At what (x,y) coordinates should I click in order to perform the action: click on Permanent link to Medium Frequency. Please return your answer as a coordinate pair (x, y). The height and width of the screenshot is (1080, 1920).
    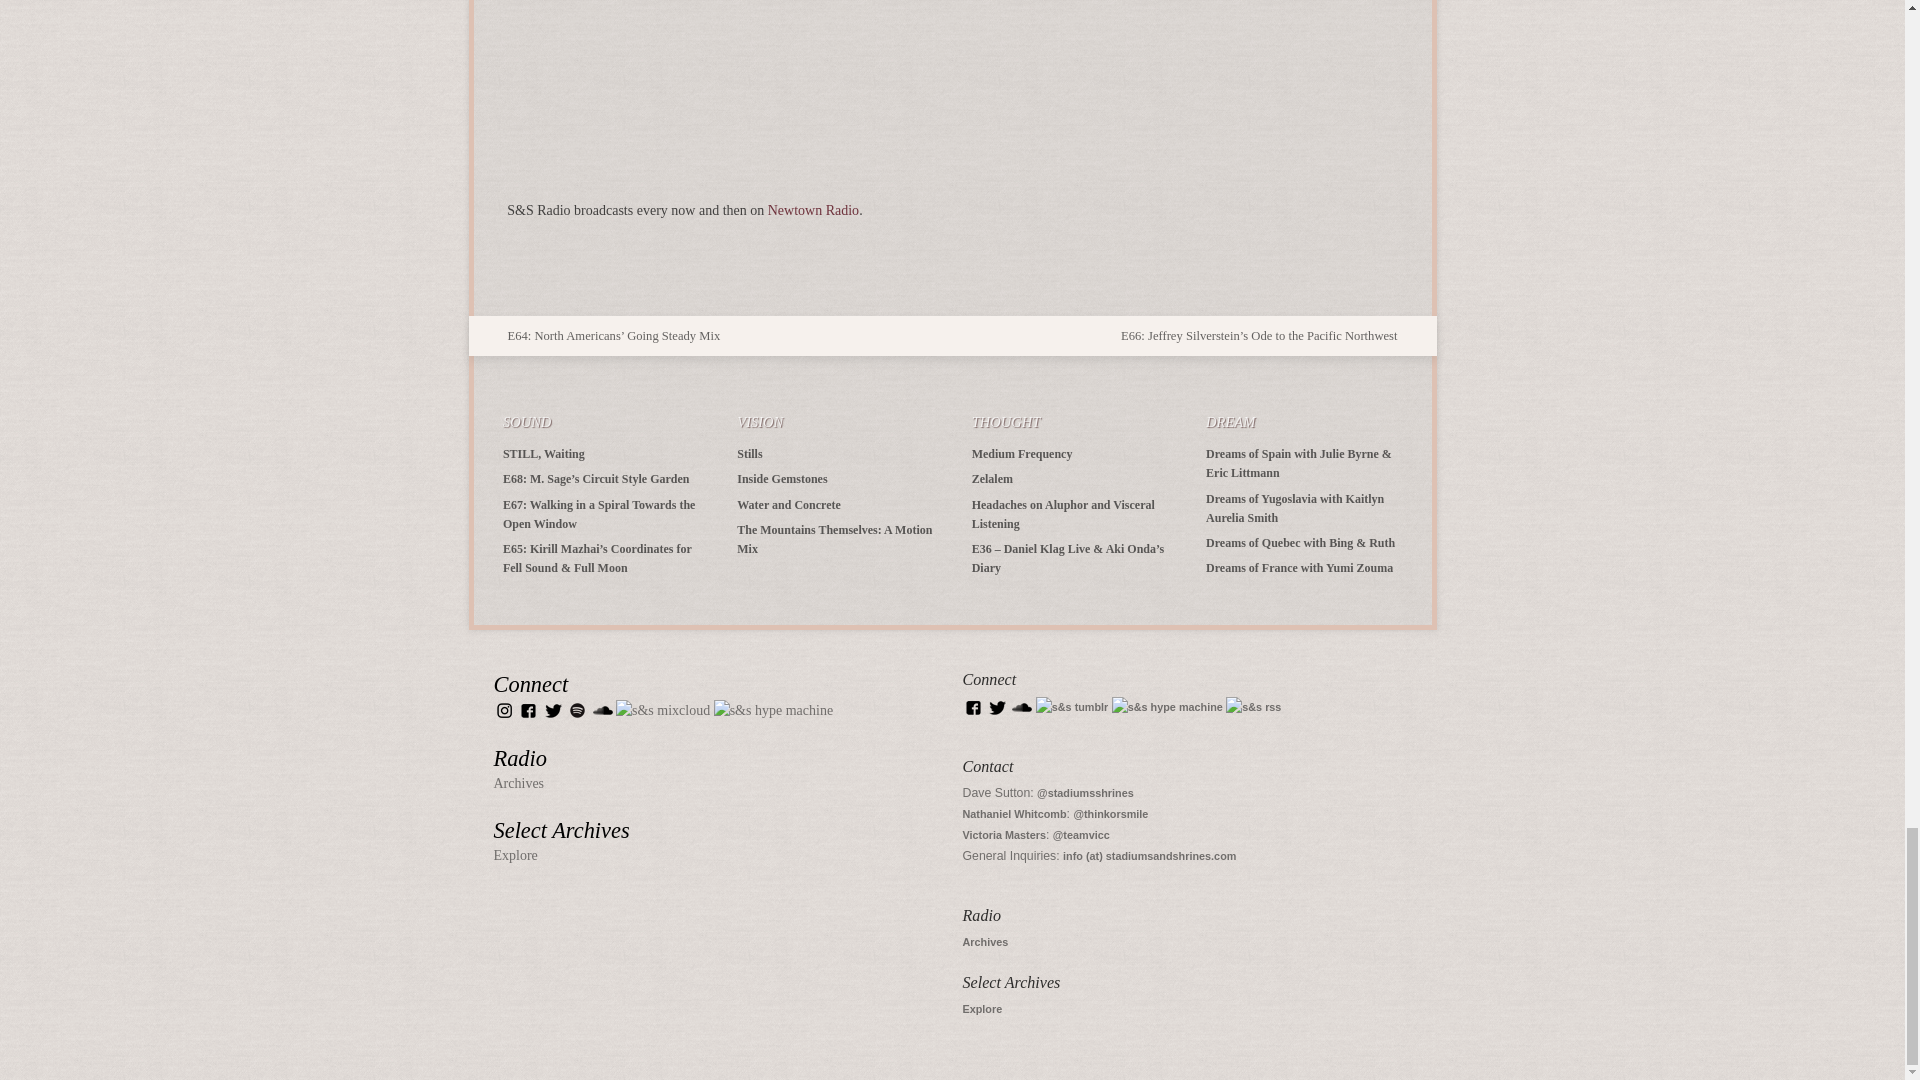
    Looking at the image, I should click on (1022, 454).